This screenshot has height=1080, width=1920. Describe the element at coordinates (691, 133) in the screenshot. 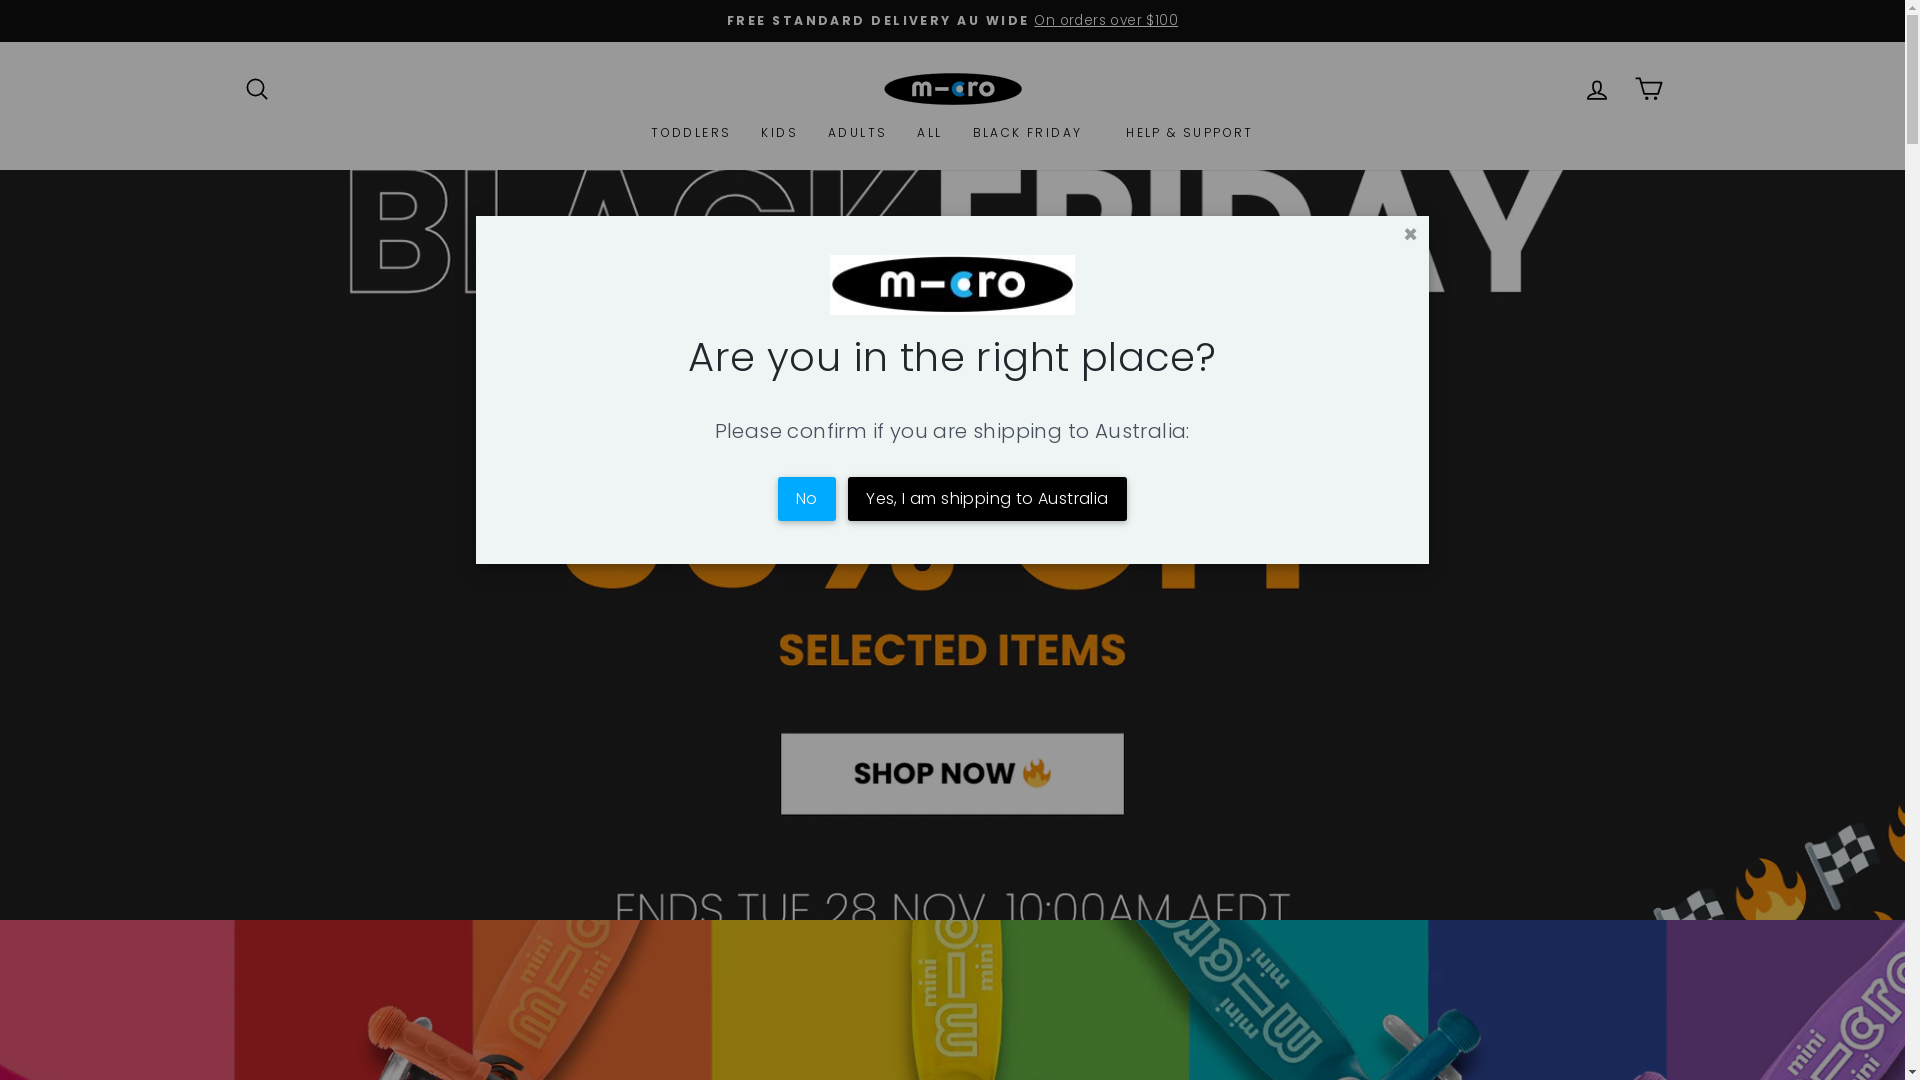

I see `TODDLERS` at that location.